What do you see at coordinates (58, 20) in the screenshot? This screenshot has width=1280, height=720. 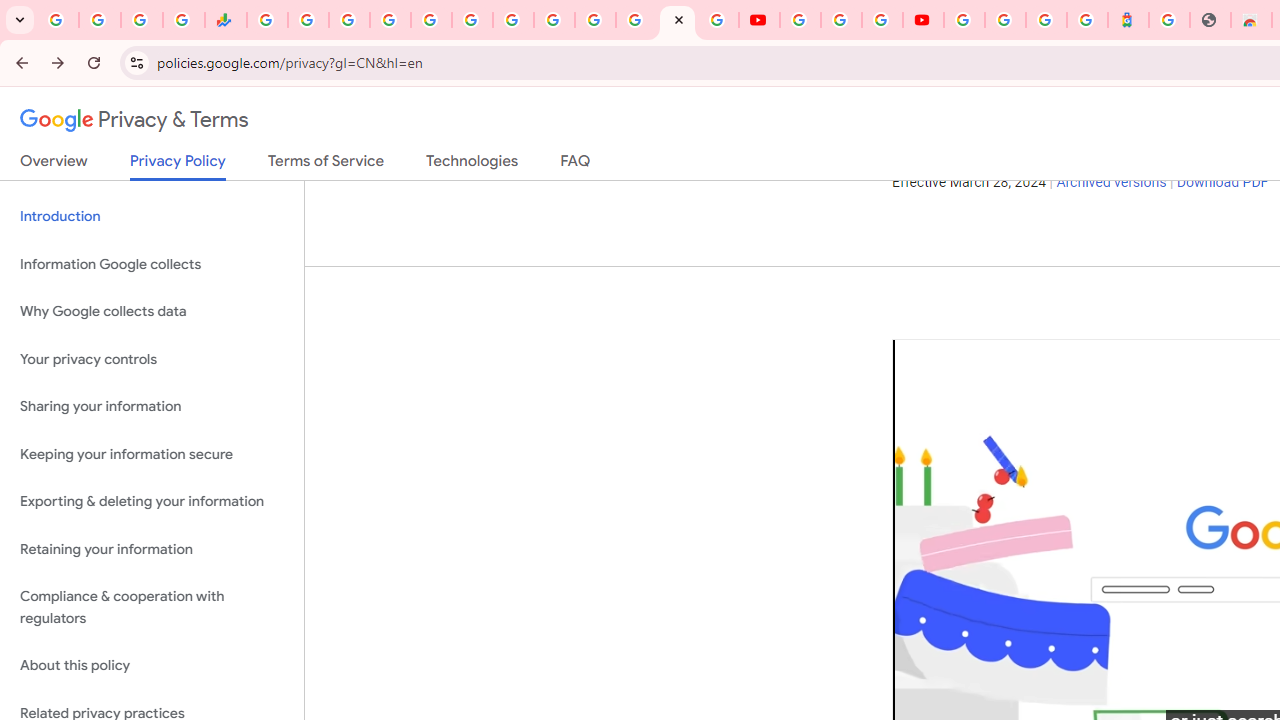 I see `Google Workspace Admin Community` at bounding box center [58, 20].